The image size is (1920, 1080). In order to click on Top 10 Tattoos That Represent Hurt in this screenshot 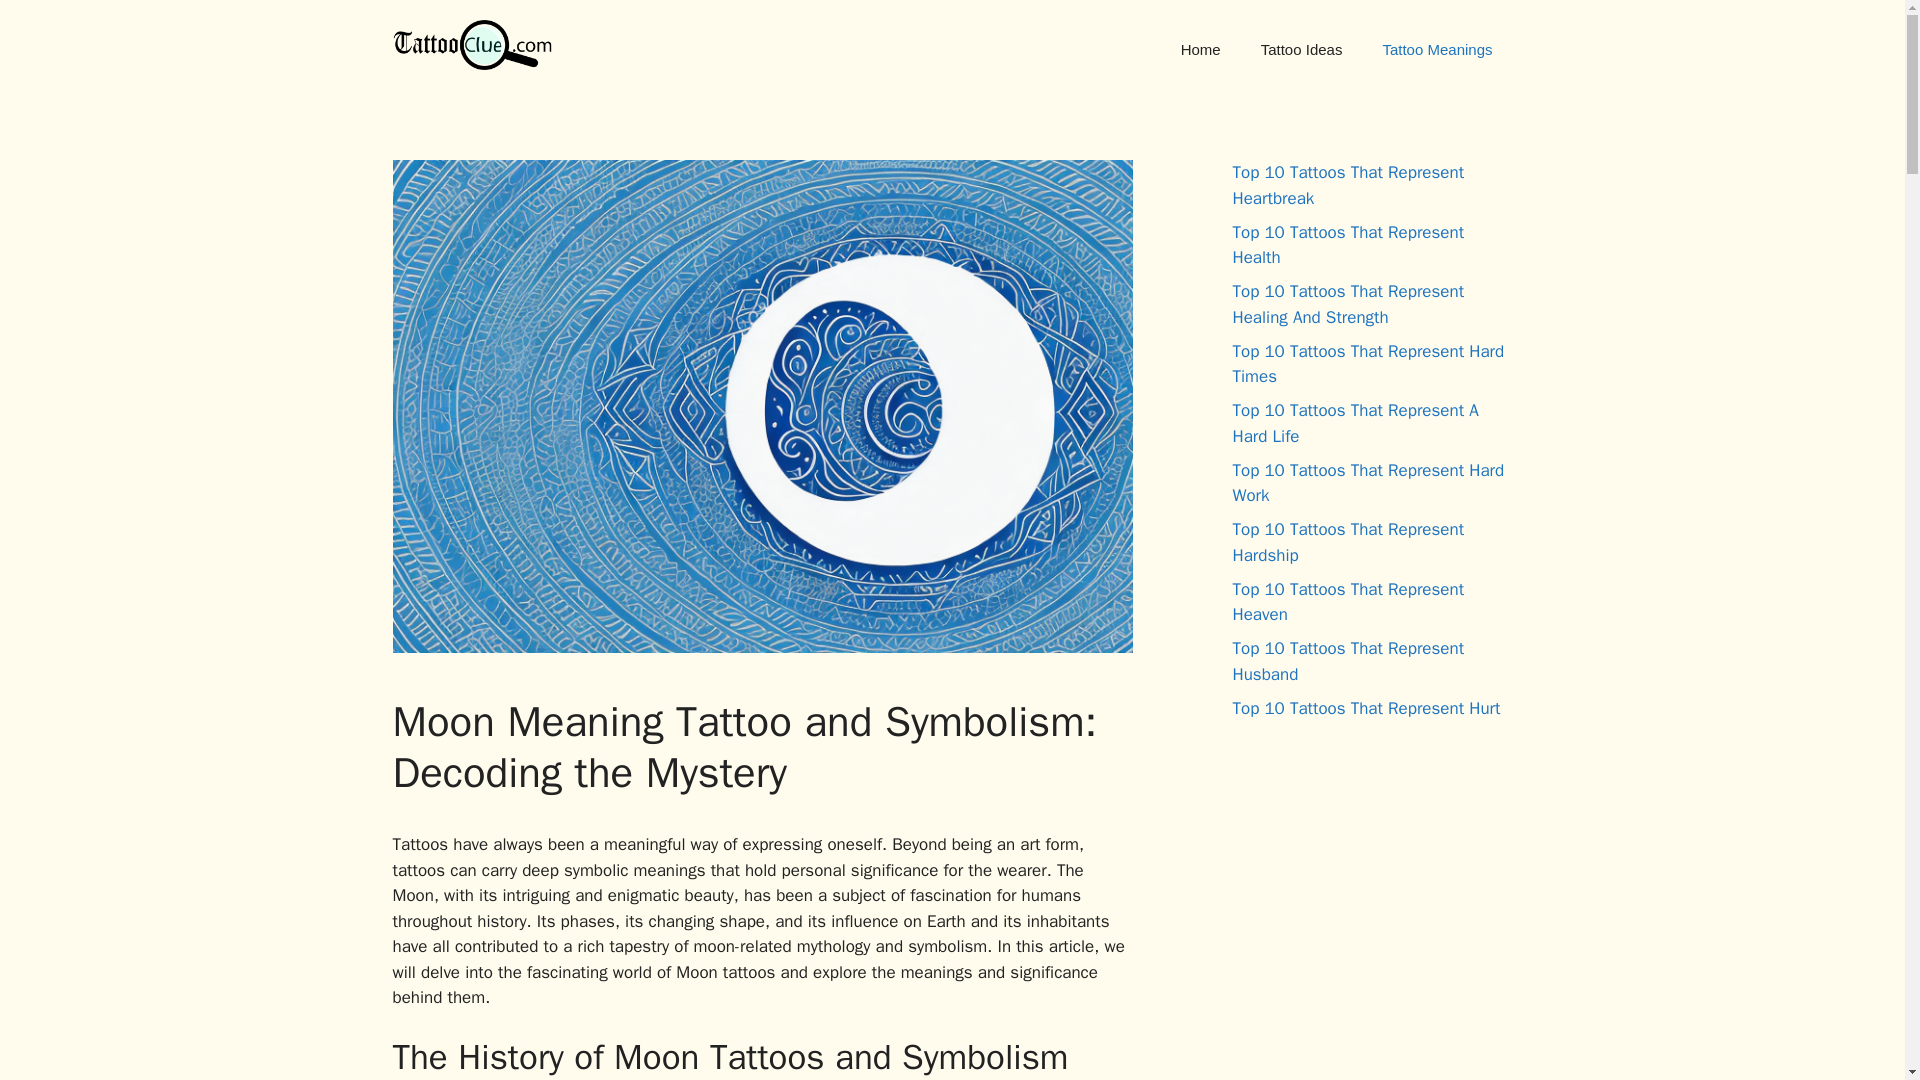, I will do `click(1366, 708)`.